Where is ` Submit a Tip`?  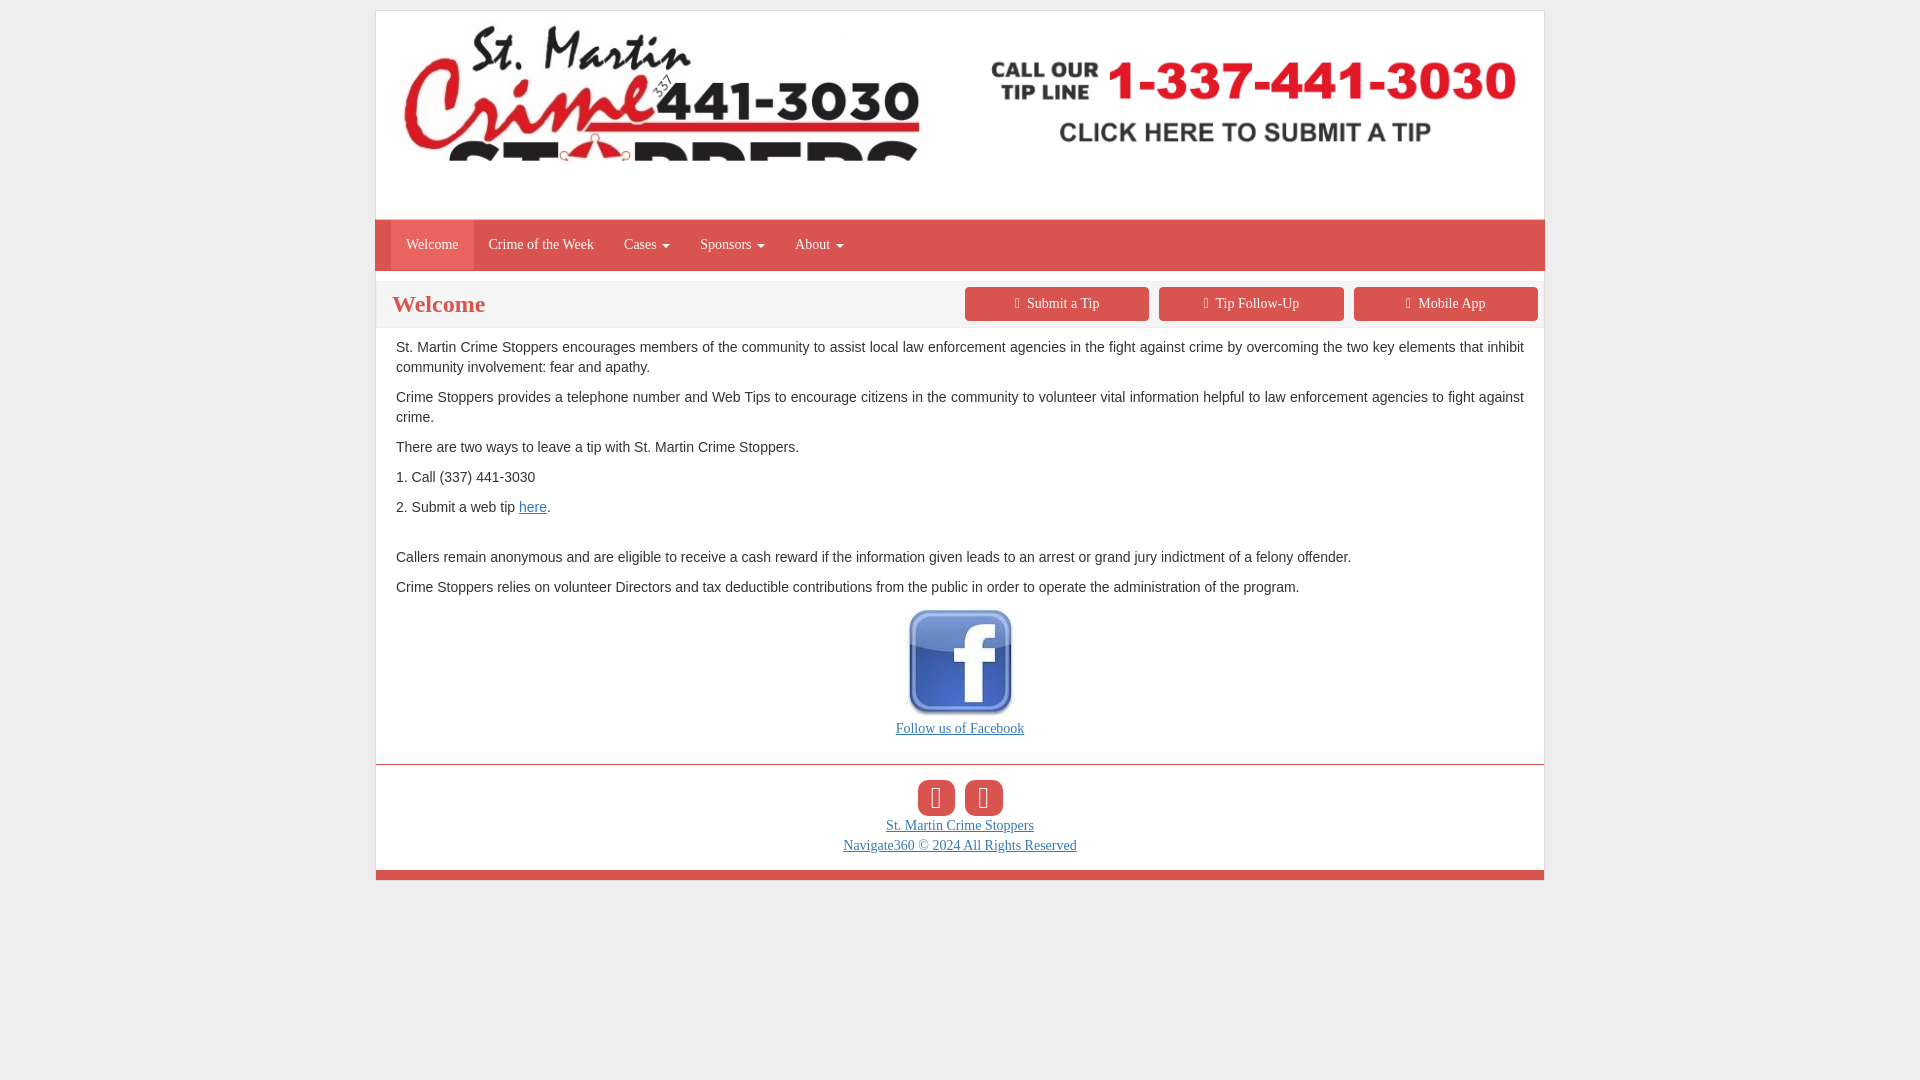
 Submit a Tip is located at coordinates (1056, 304).